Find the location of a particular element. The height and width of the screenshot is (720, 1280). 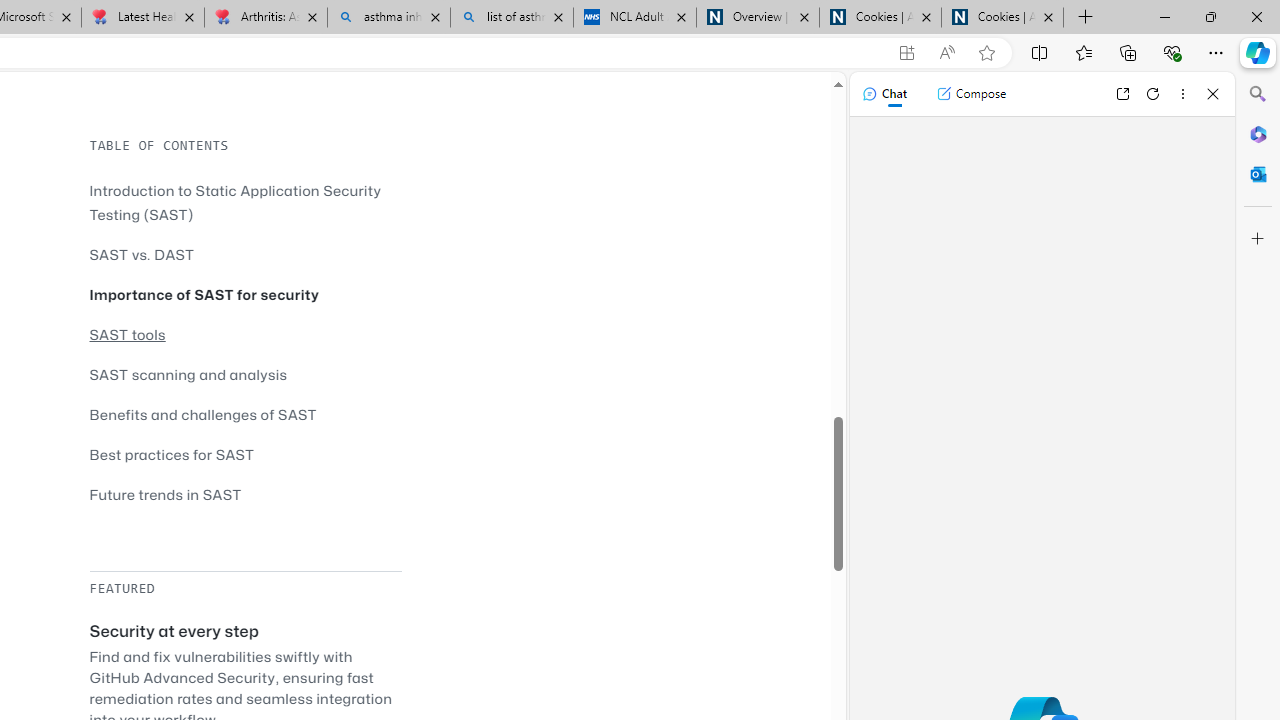

Cookies | About | NICE is located at coordinates (1002, 18).